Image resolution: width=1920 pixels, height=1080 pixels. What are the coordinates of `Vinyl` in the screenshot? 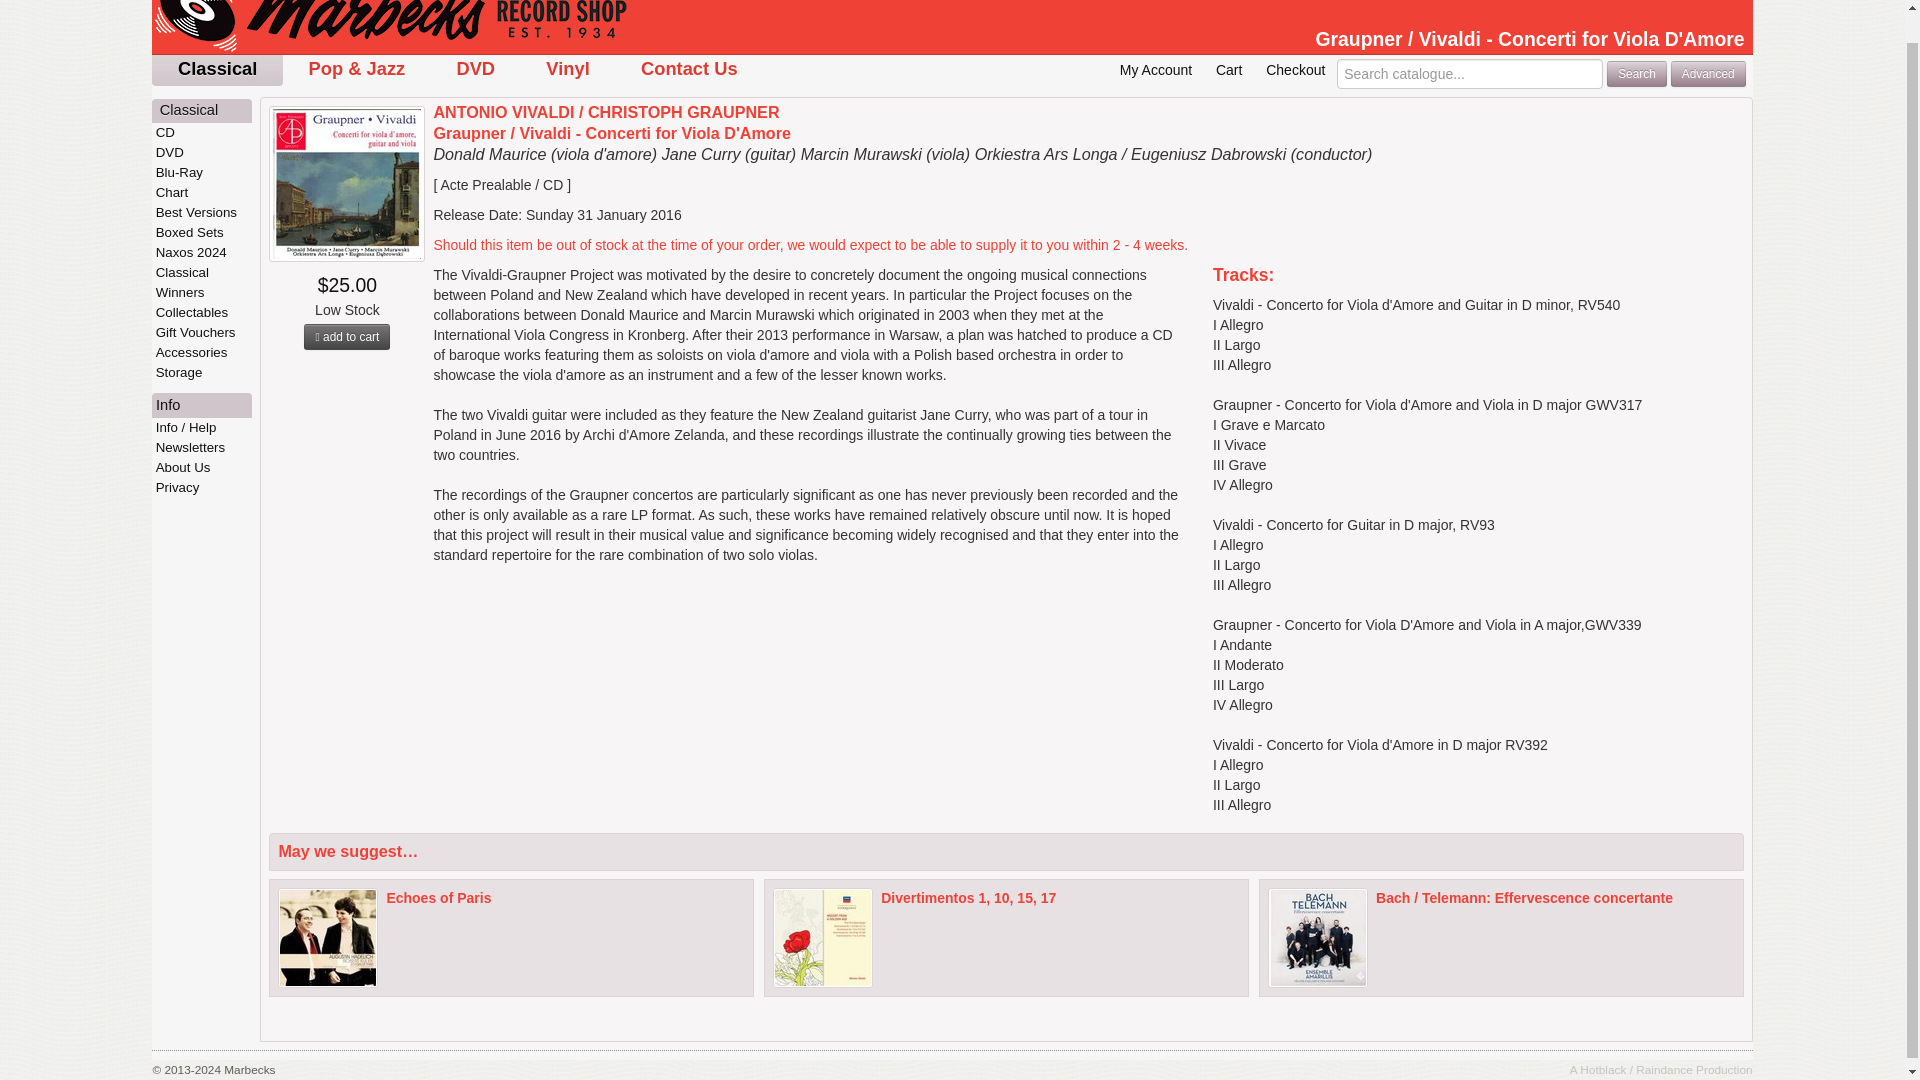 It's located at (568, 70).